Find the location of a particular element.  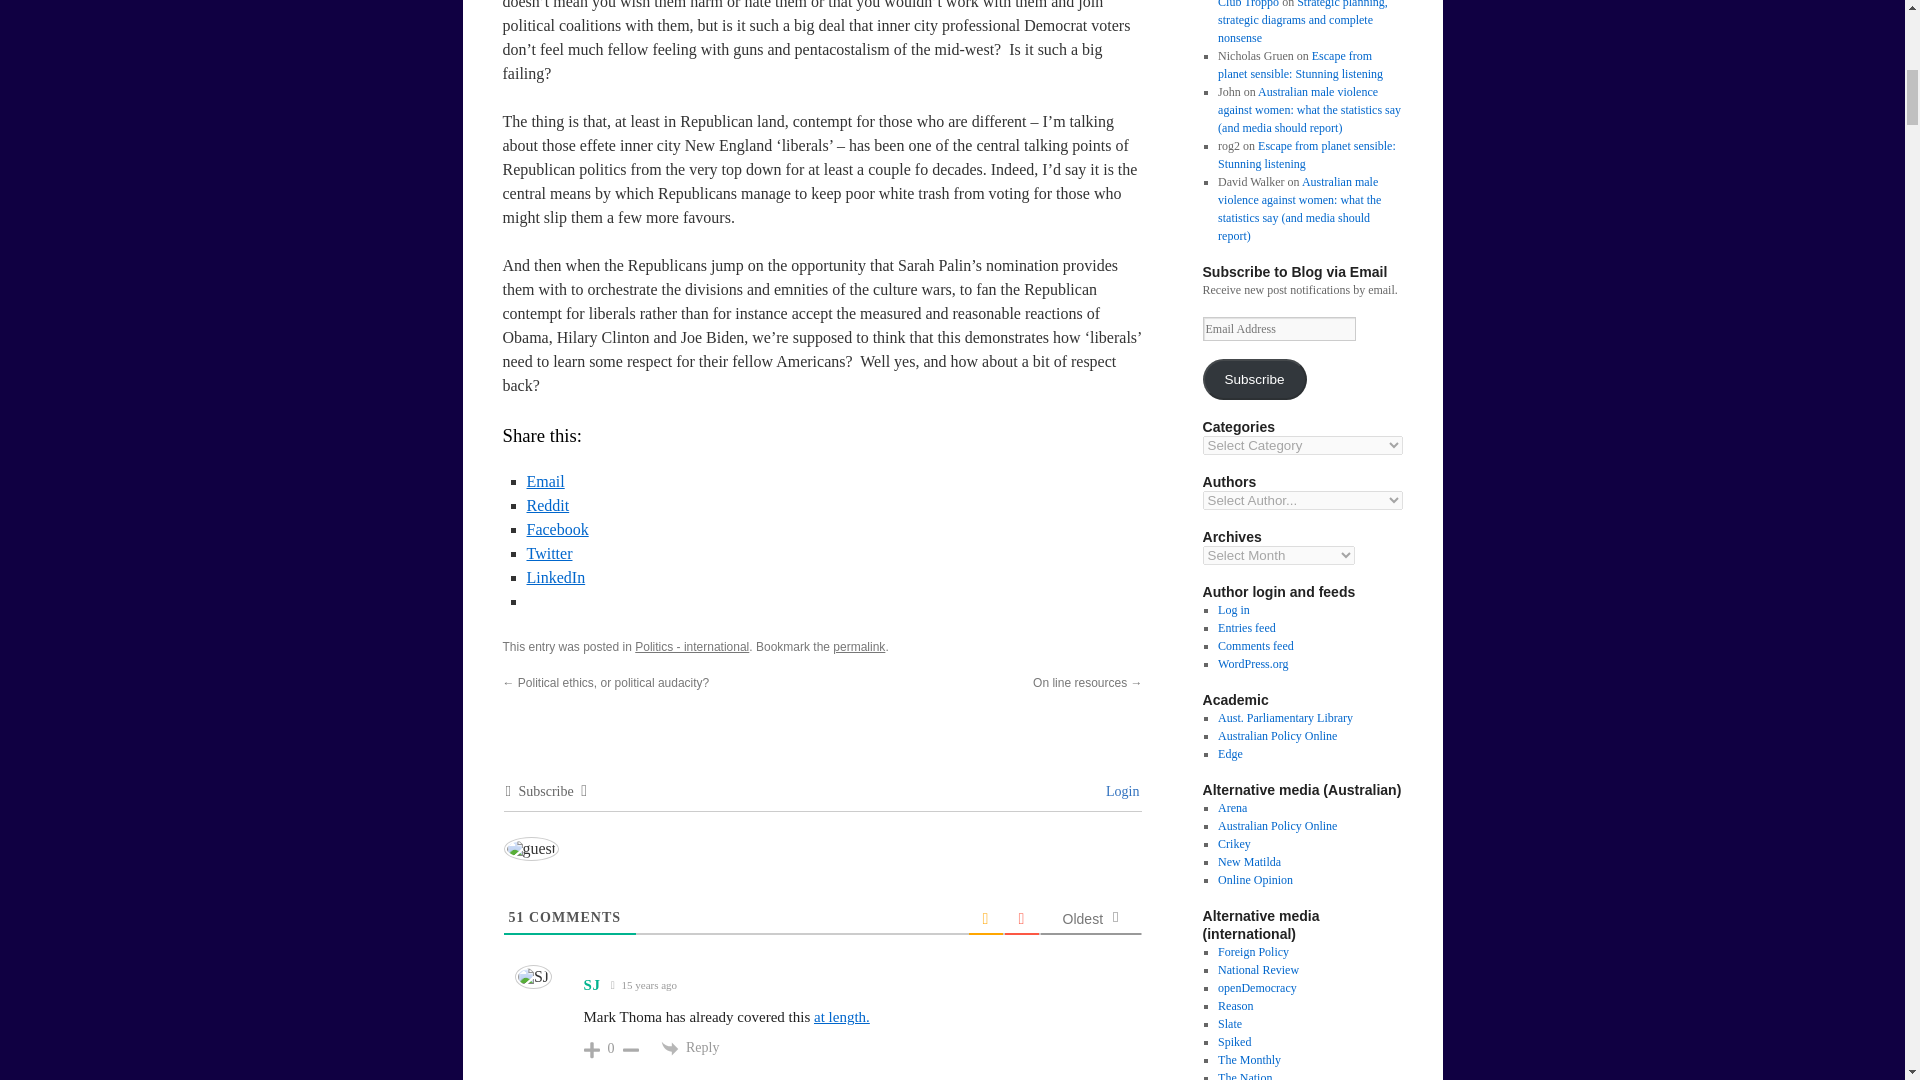

Click to share on Facebook is located at coordinates (556, 528).